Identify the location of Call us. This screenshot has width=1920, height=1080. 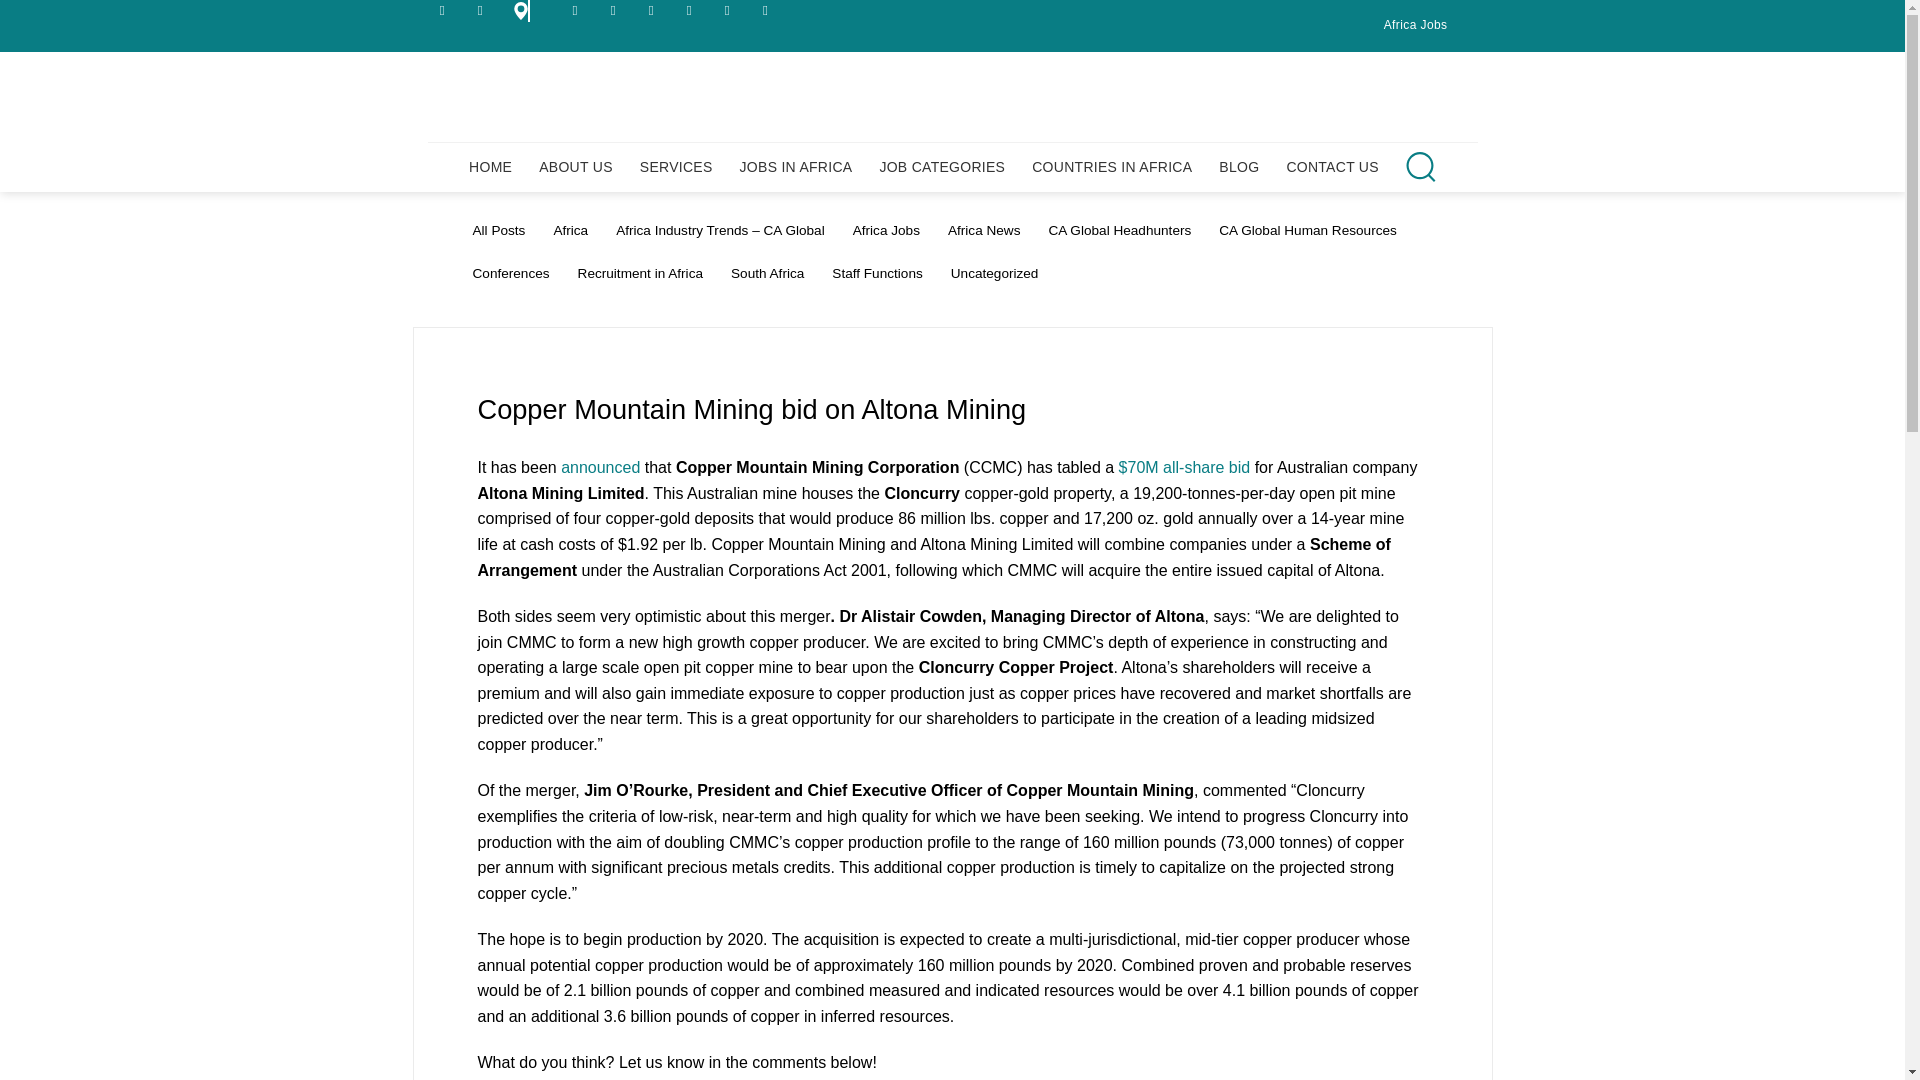
(446, 10).